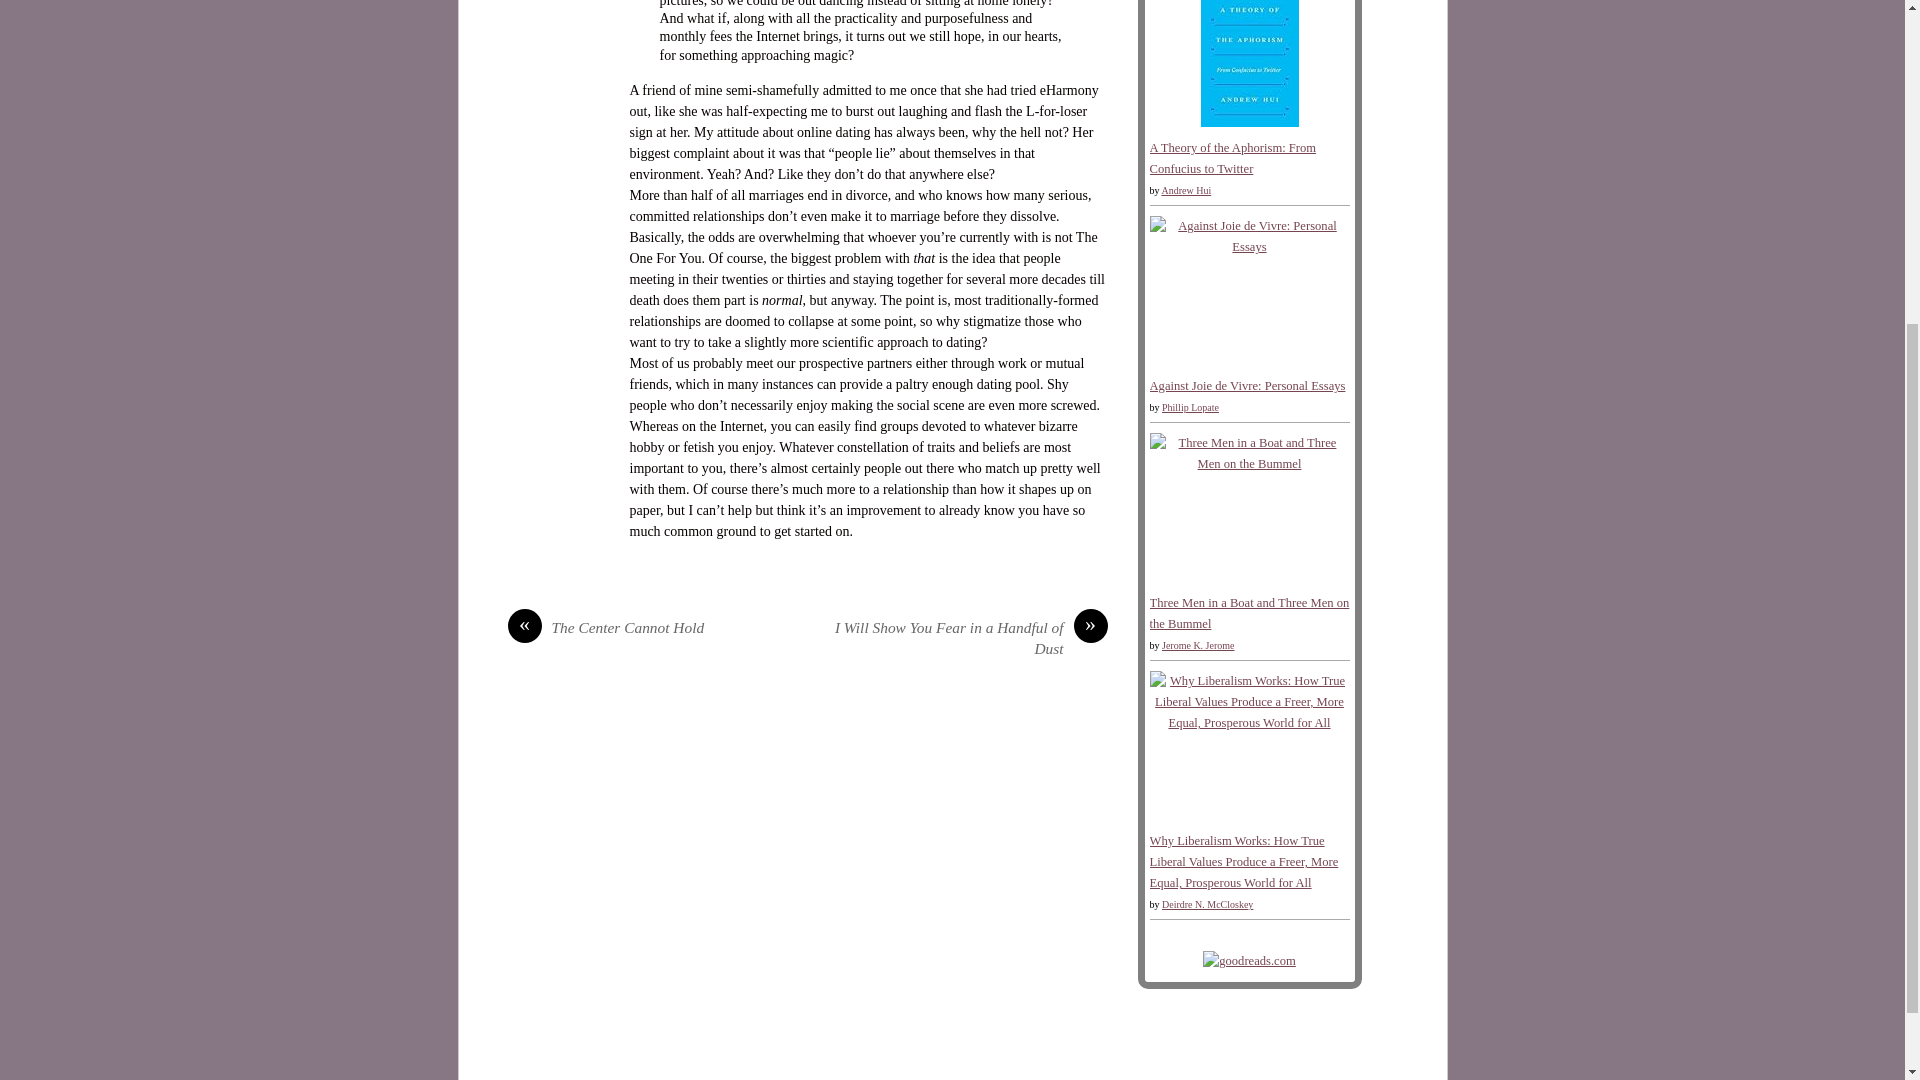 Image resolution: width=1920 pixels, height=1080 pixels. What do you see at coordinates (1190, 406) in the screenshot?
I see `Phillip Lopate` at bounding box center [1190, 406].